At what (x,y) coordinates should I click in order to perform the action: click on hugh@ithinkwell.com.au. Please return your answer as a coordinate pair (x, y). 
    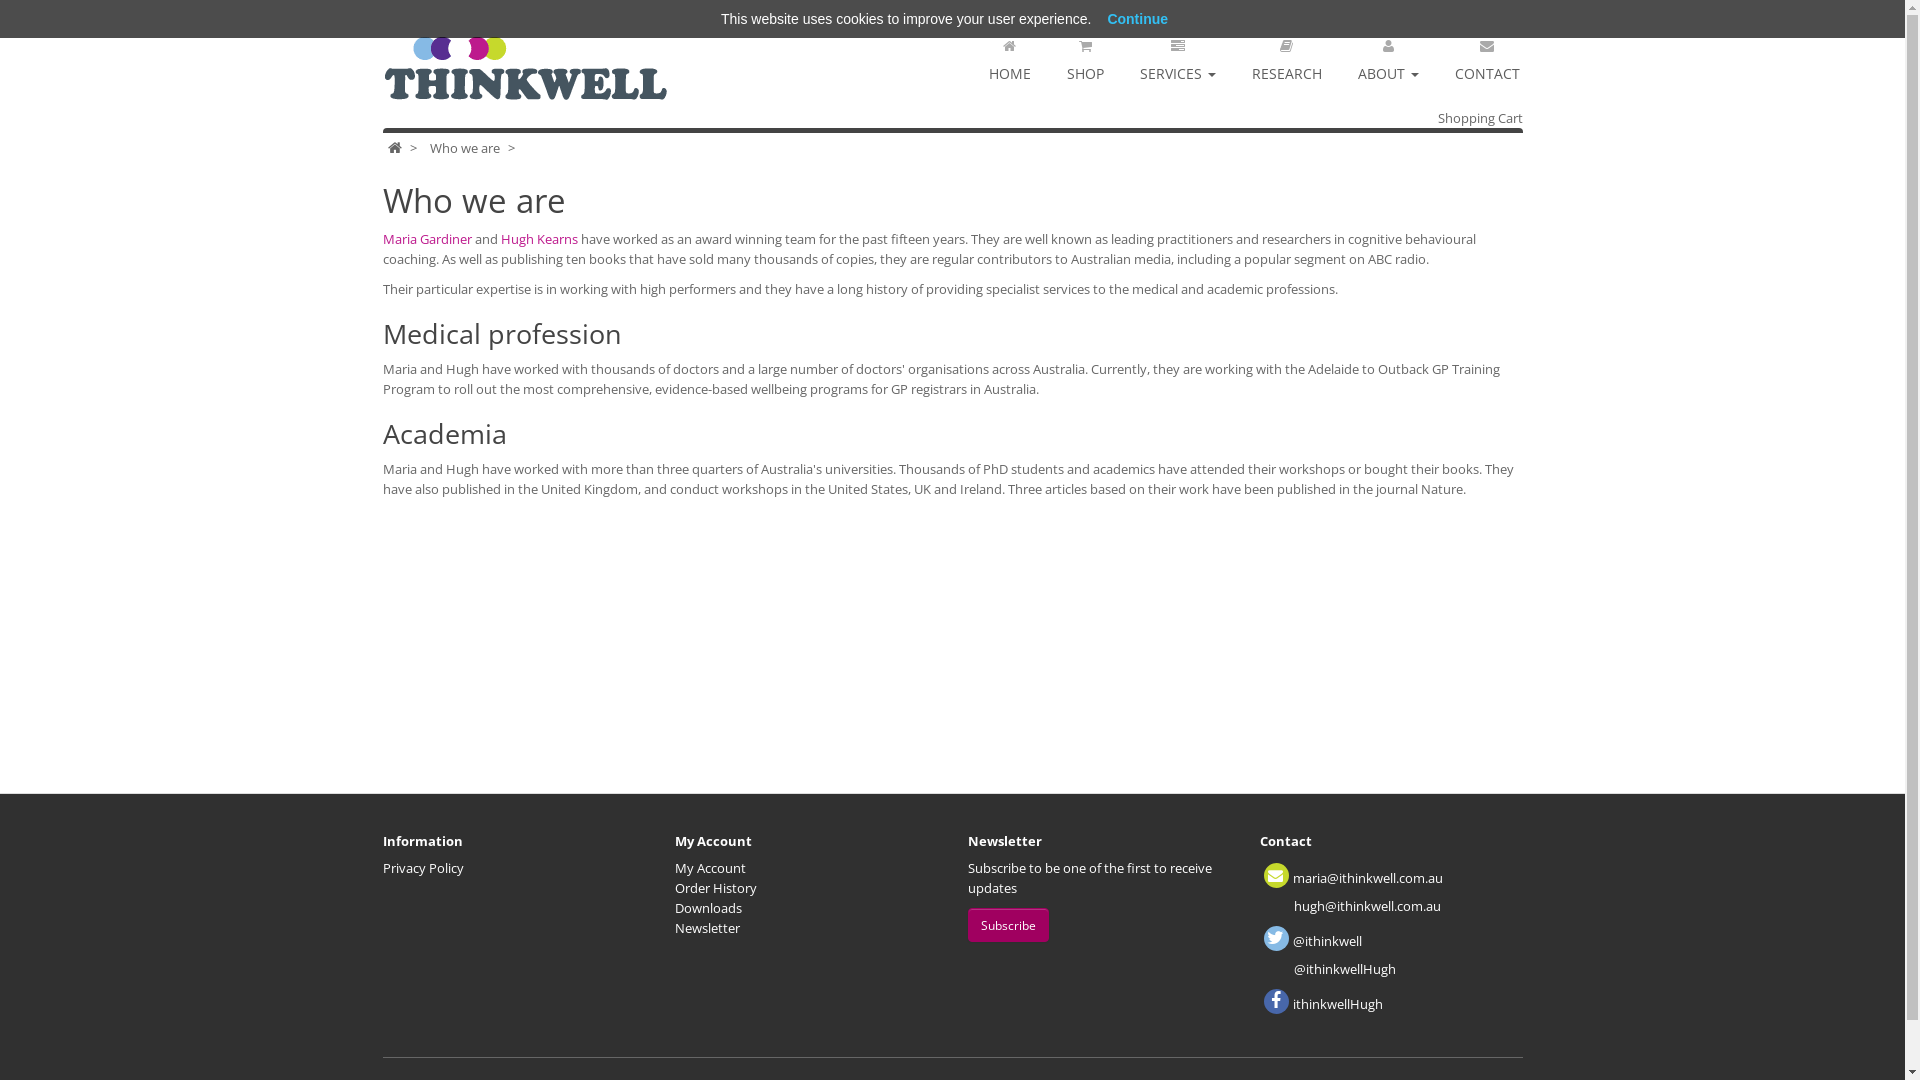
    Looking at the image, I should click on (1368, 906).